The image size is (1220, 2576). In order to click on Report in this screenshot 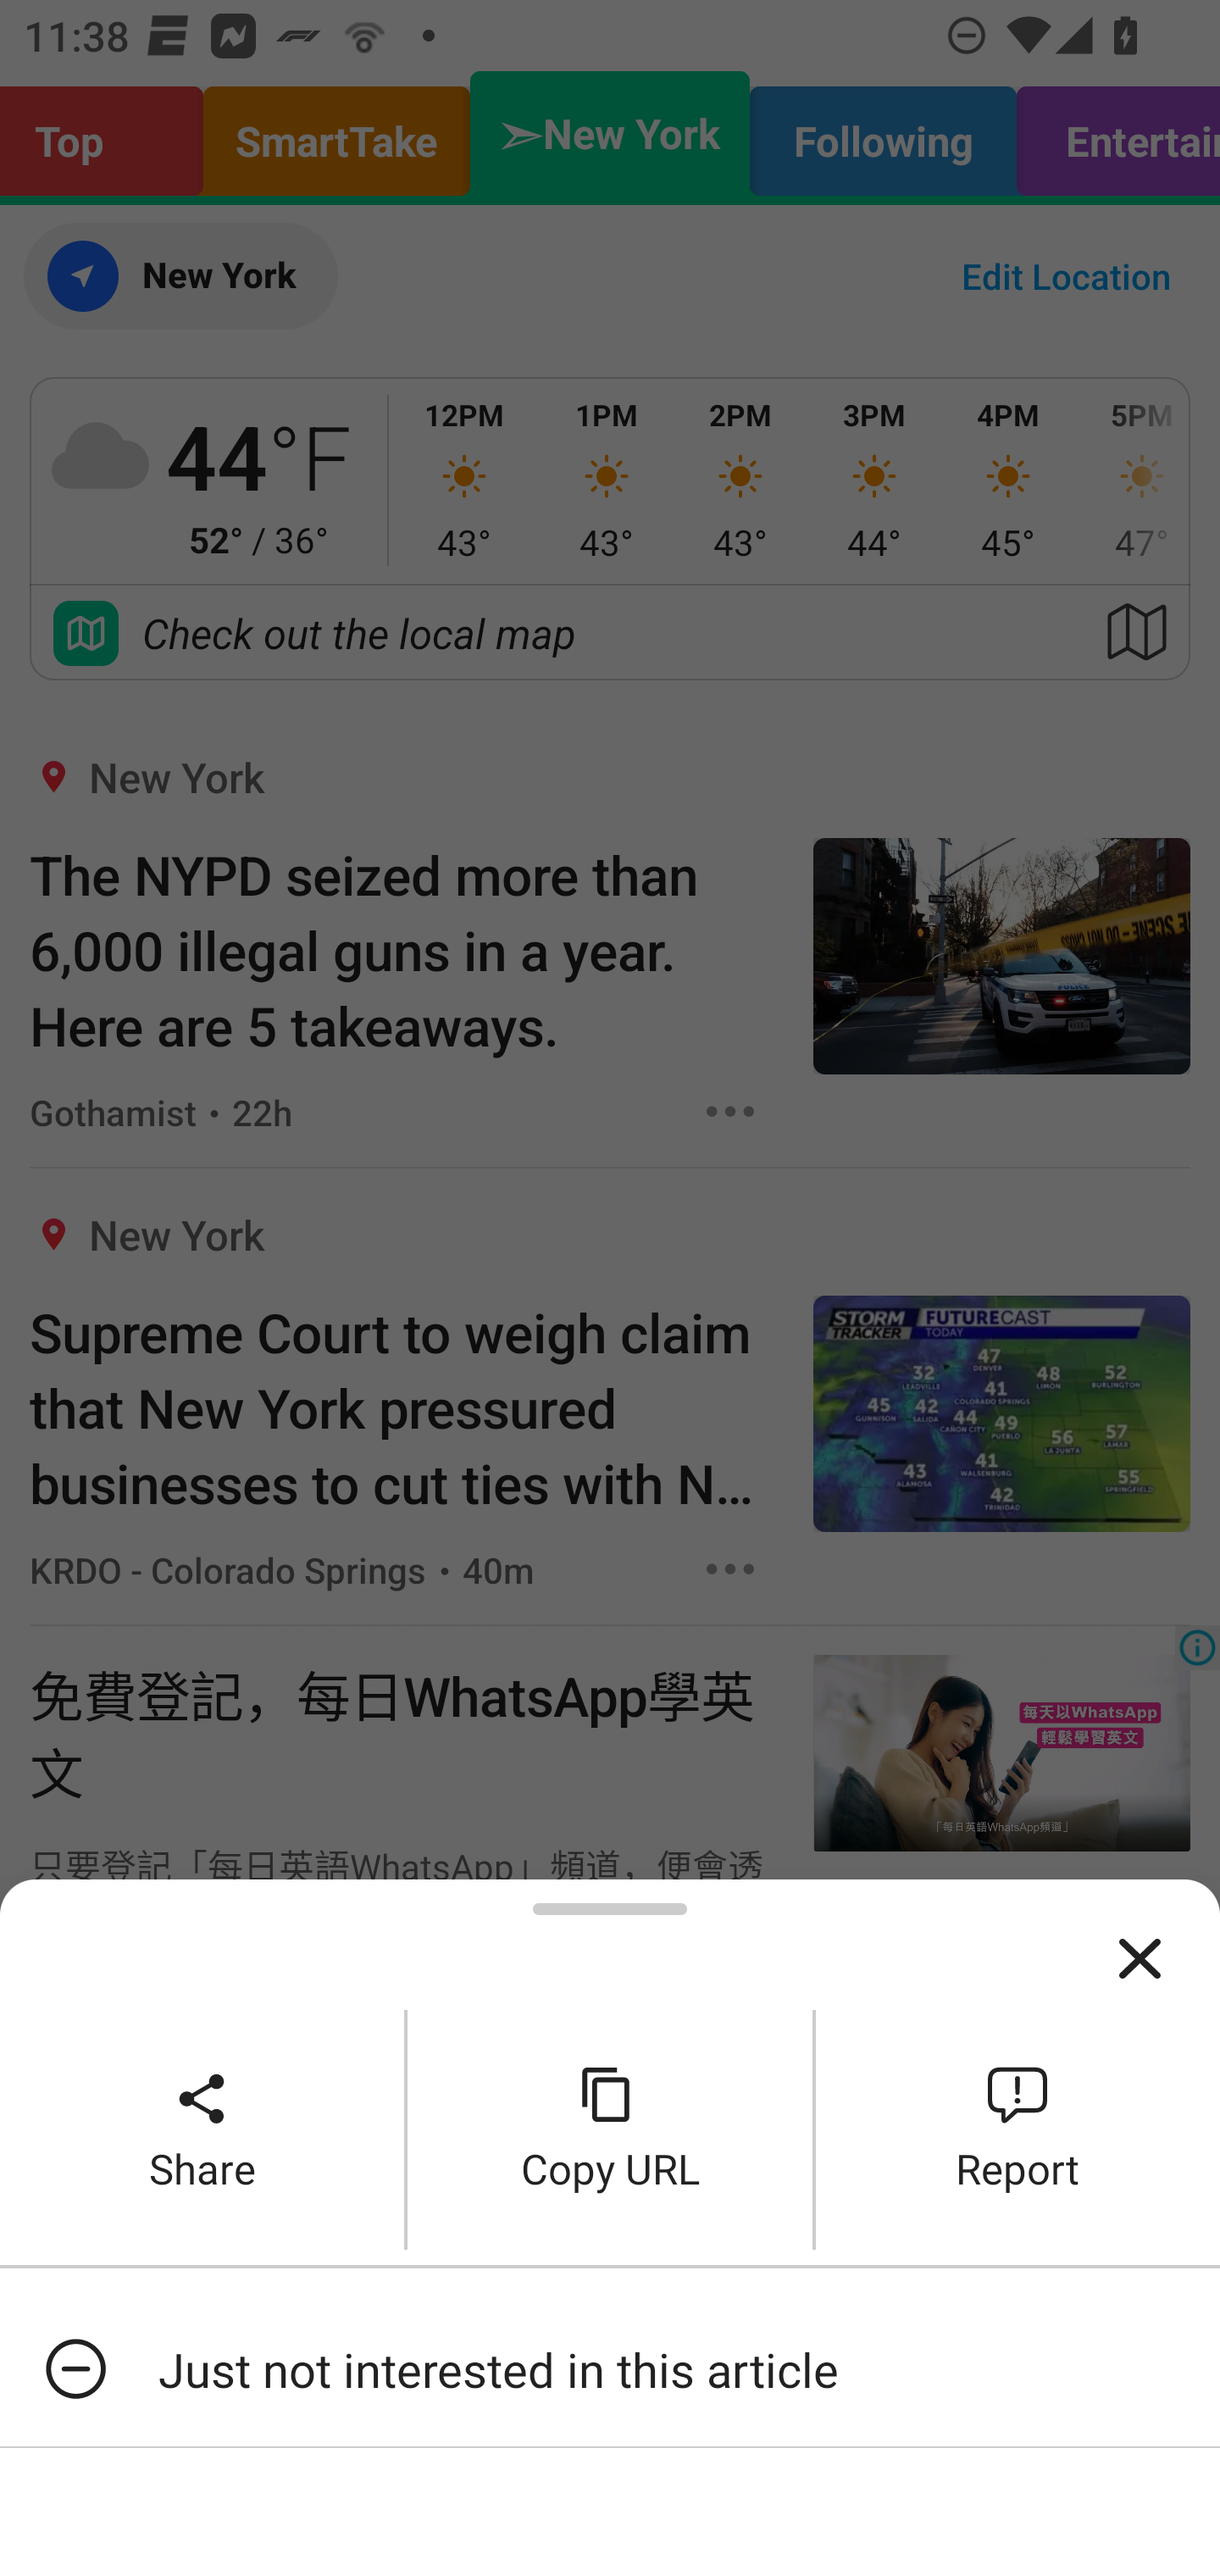, I will do `click(1018, 2129)`.